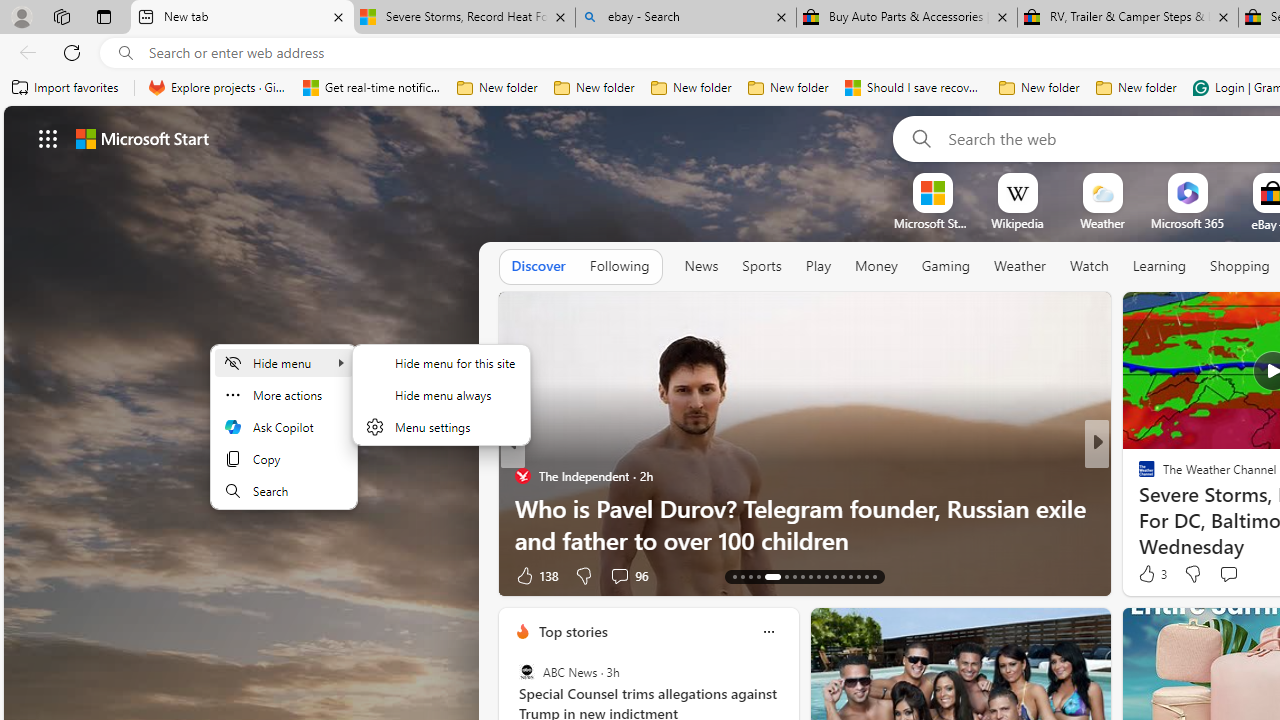  I want to click on AutomationID: tab-26, so click(850, 576).